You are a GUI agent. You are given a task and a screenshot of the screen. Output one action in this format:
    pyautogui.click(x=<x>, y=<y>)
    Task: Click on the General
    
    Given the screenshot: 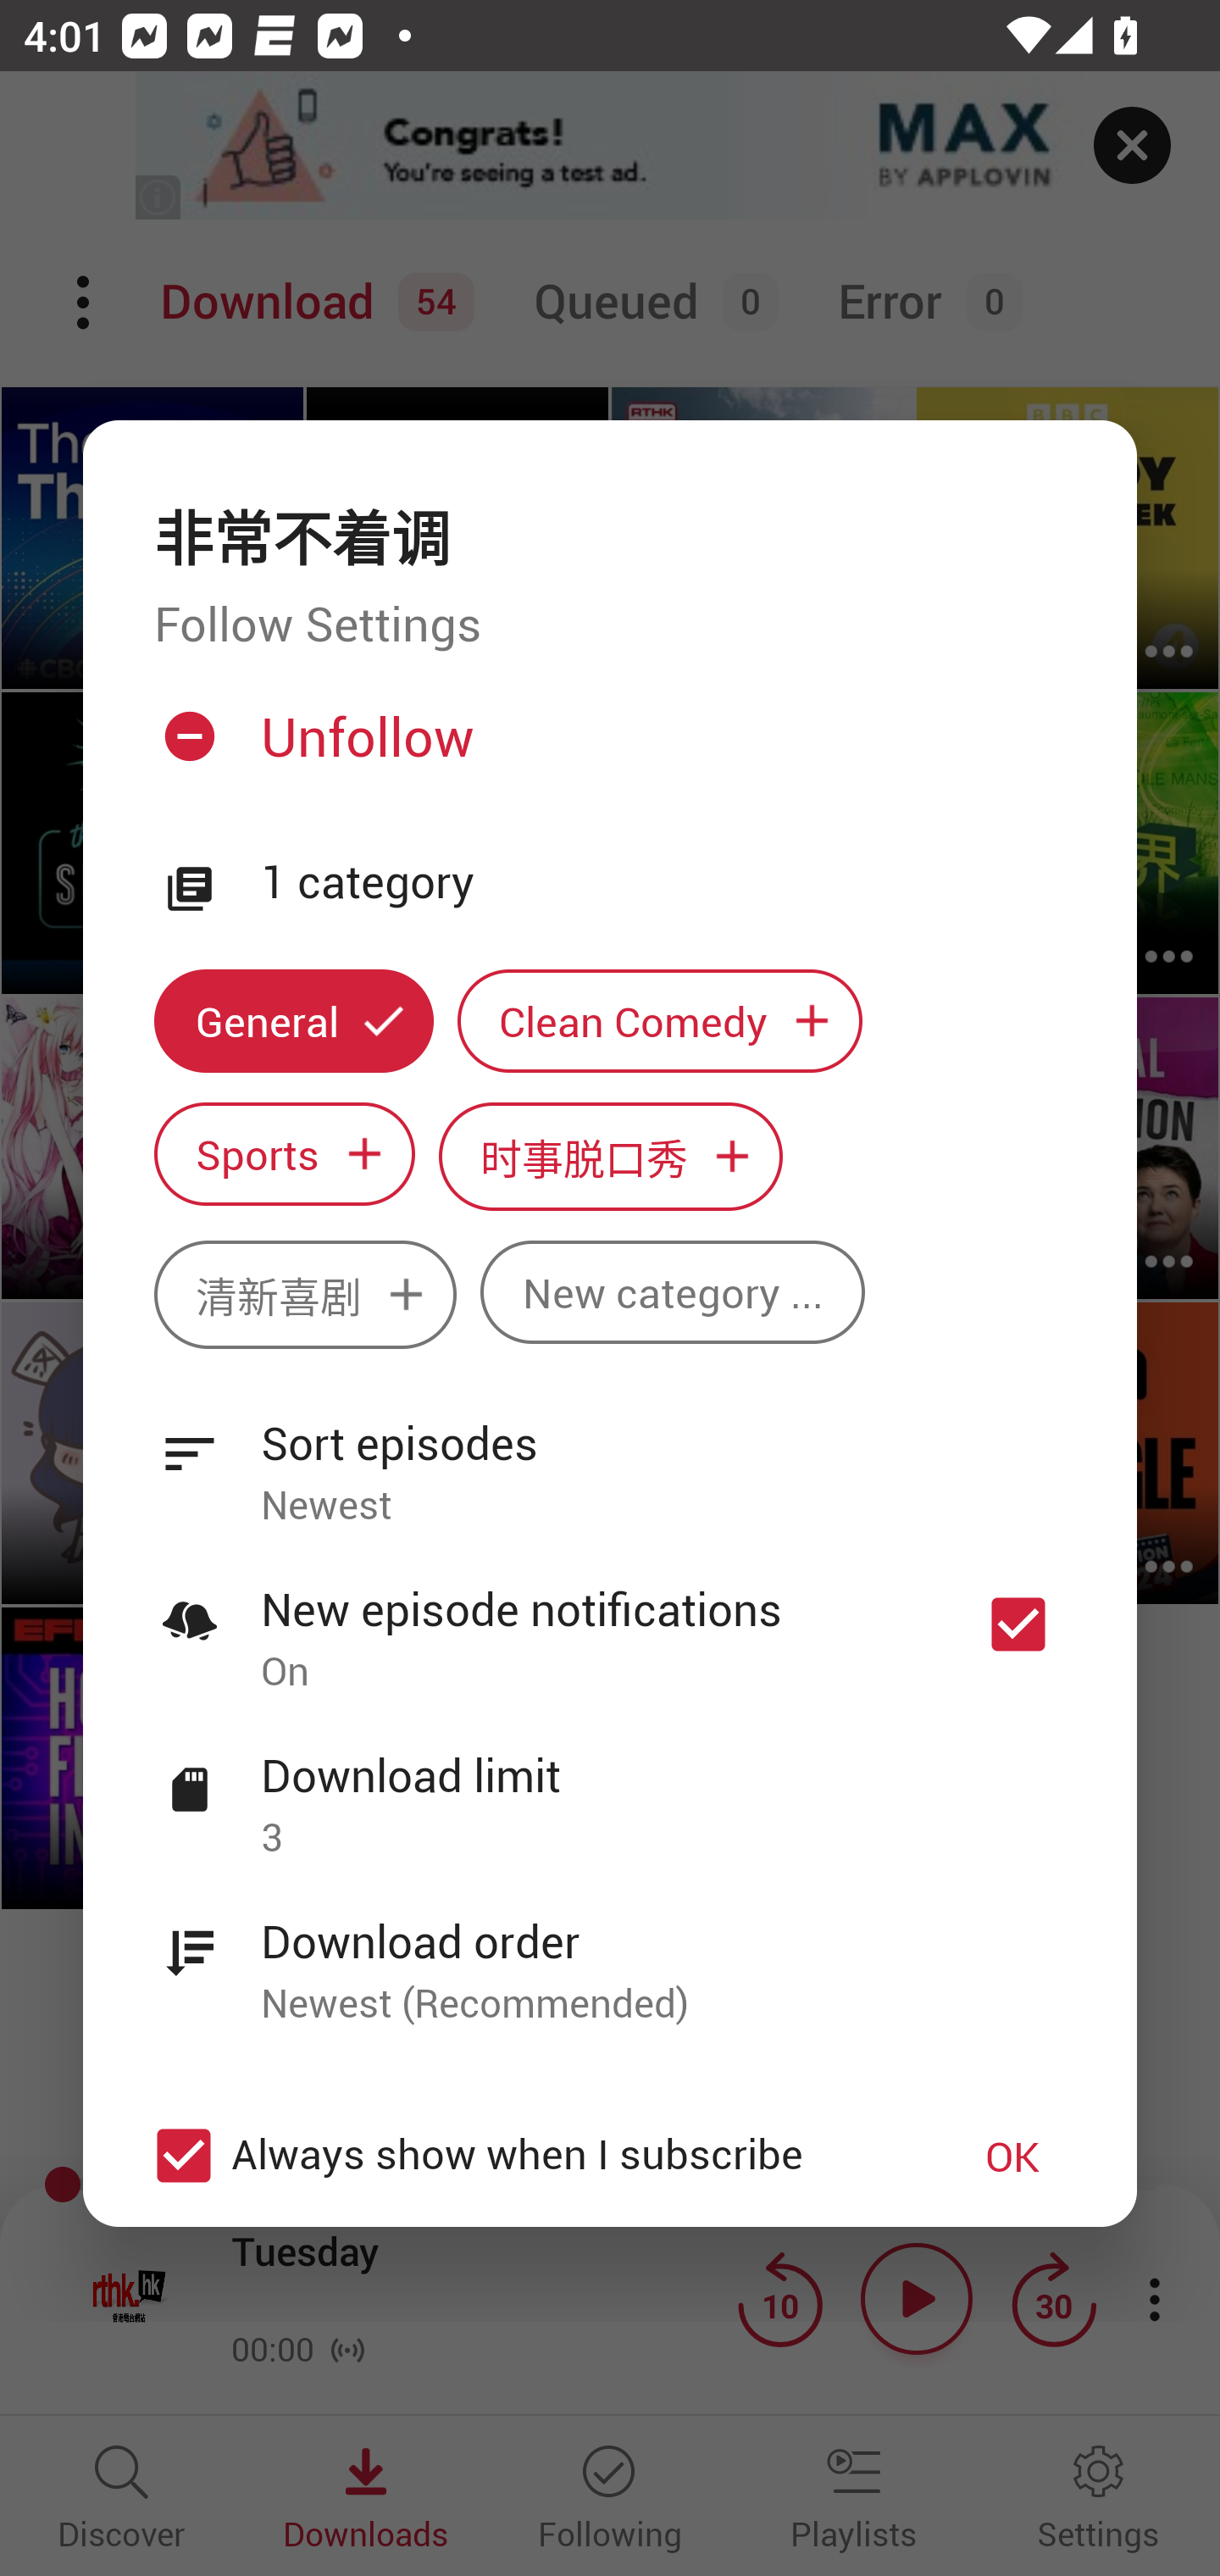 What is the action you would take?
    pyautogui.click(x=293, y=1020)
    